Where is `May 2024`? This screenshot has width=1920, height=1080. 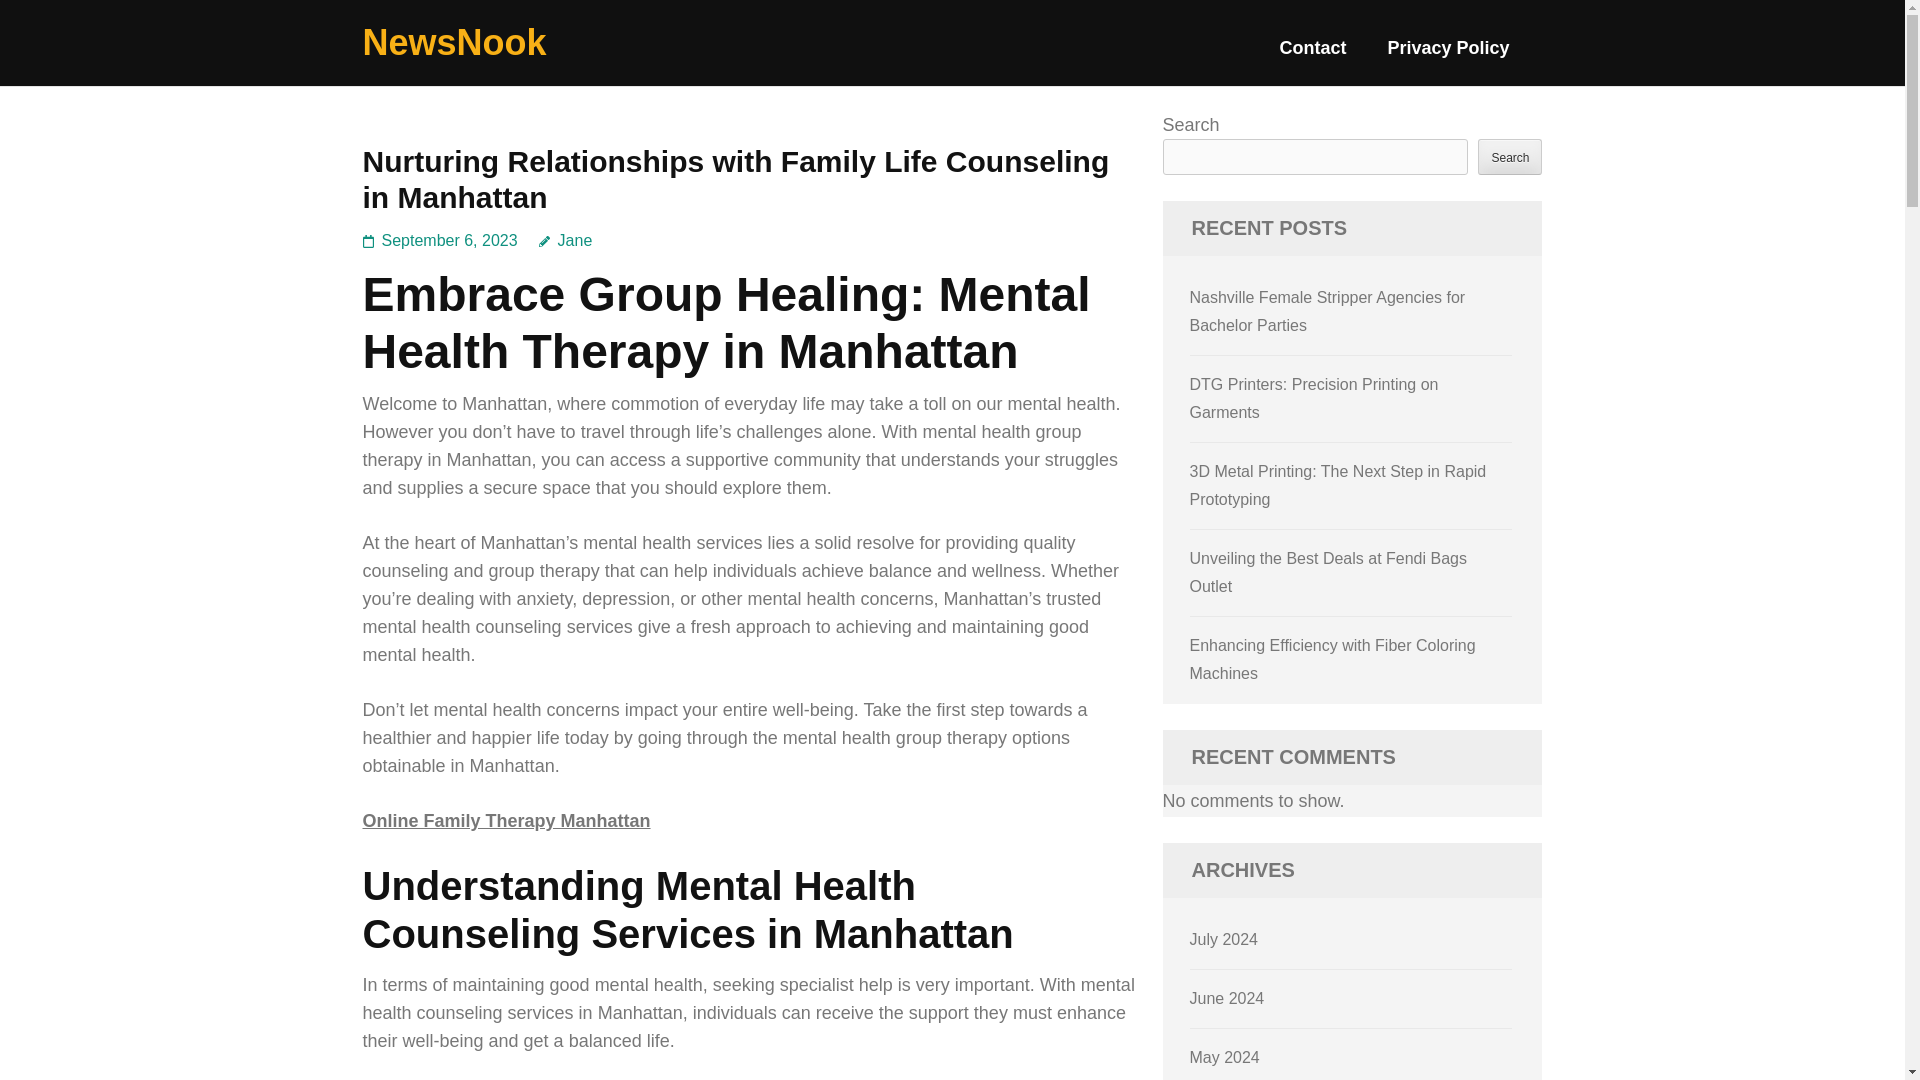 May 2024 is located at coordinates (1224, 1056).